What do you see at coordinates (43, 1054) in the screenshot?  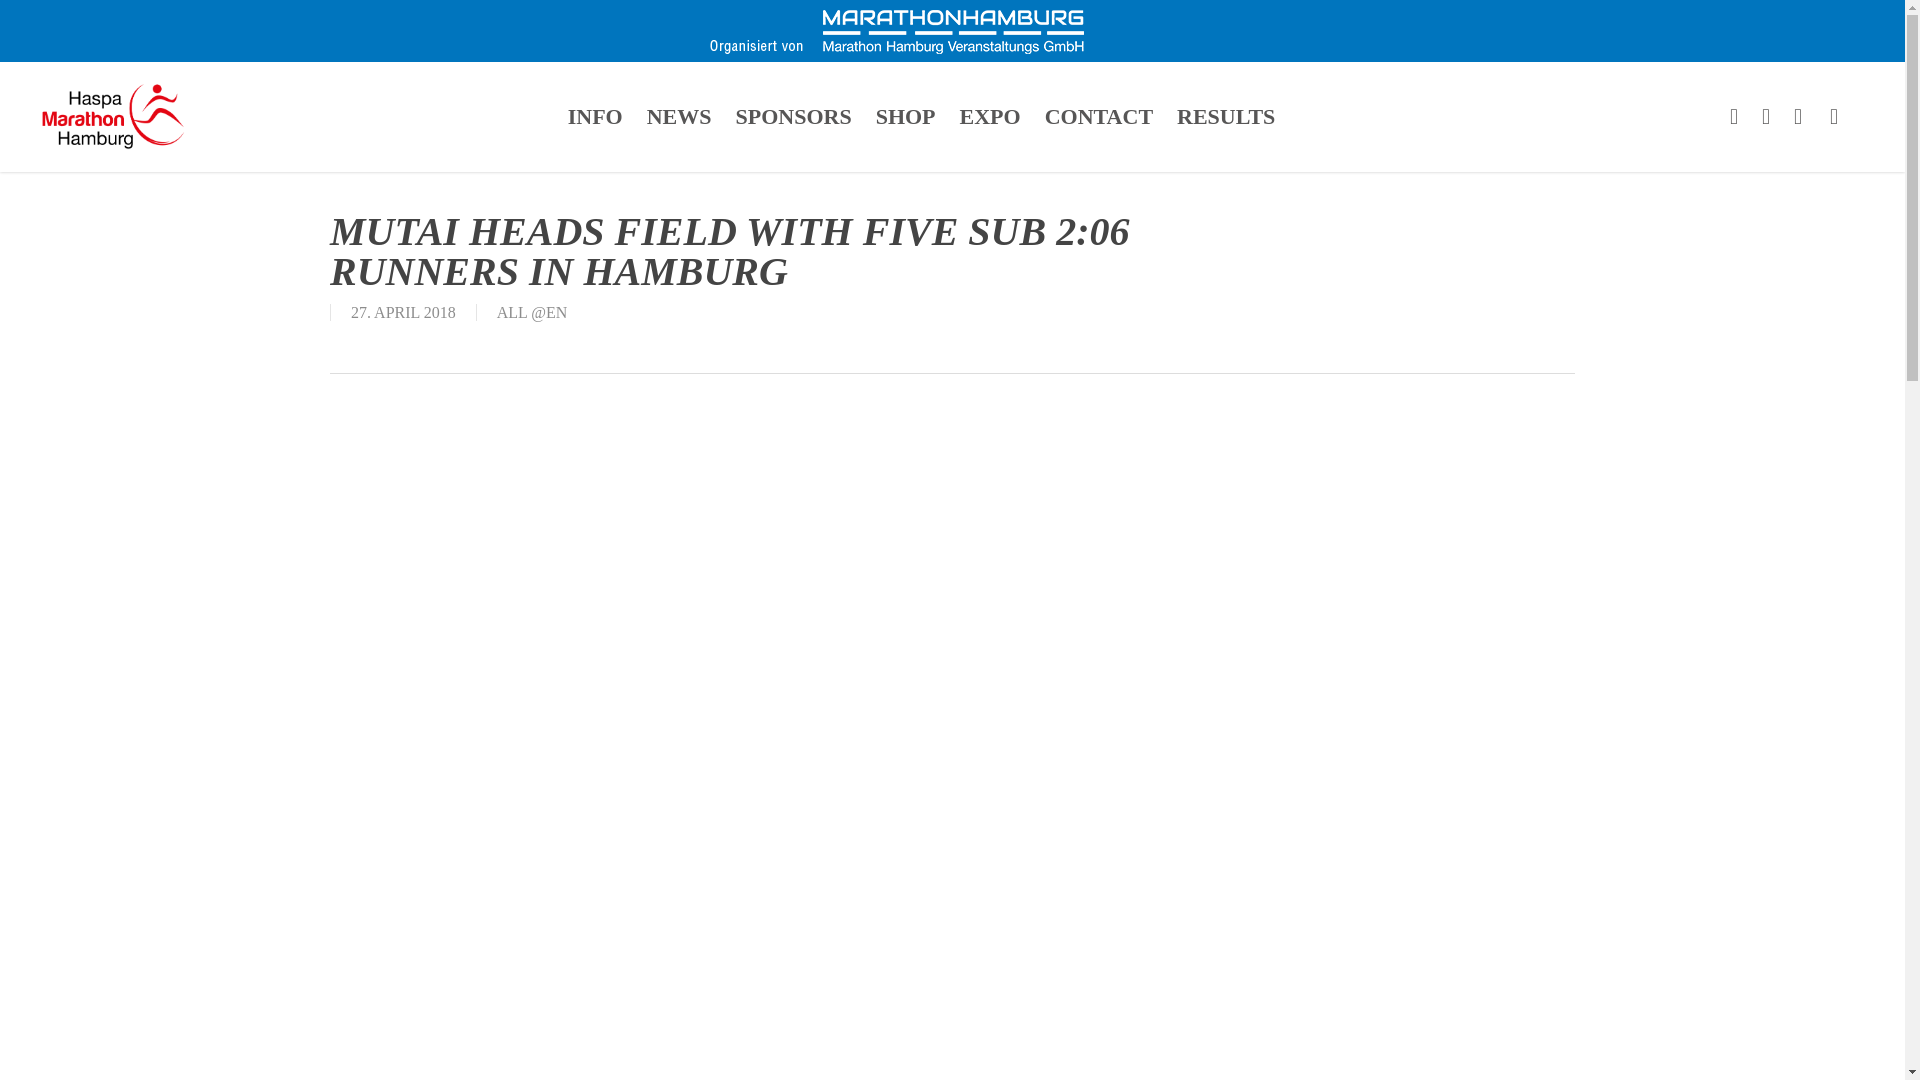 I see `Open Cookie Preferences` at bounding box center [43, 1054].